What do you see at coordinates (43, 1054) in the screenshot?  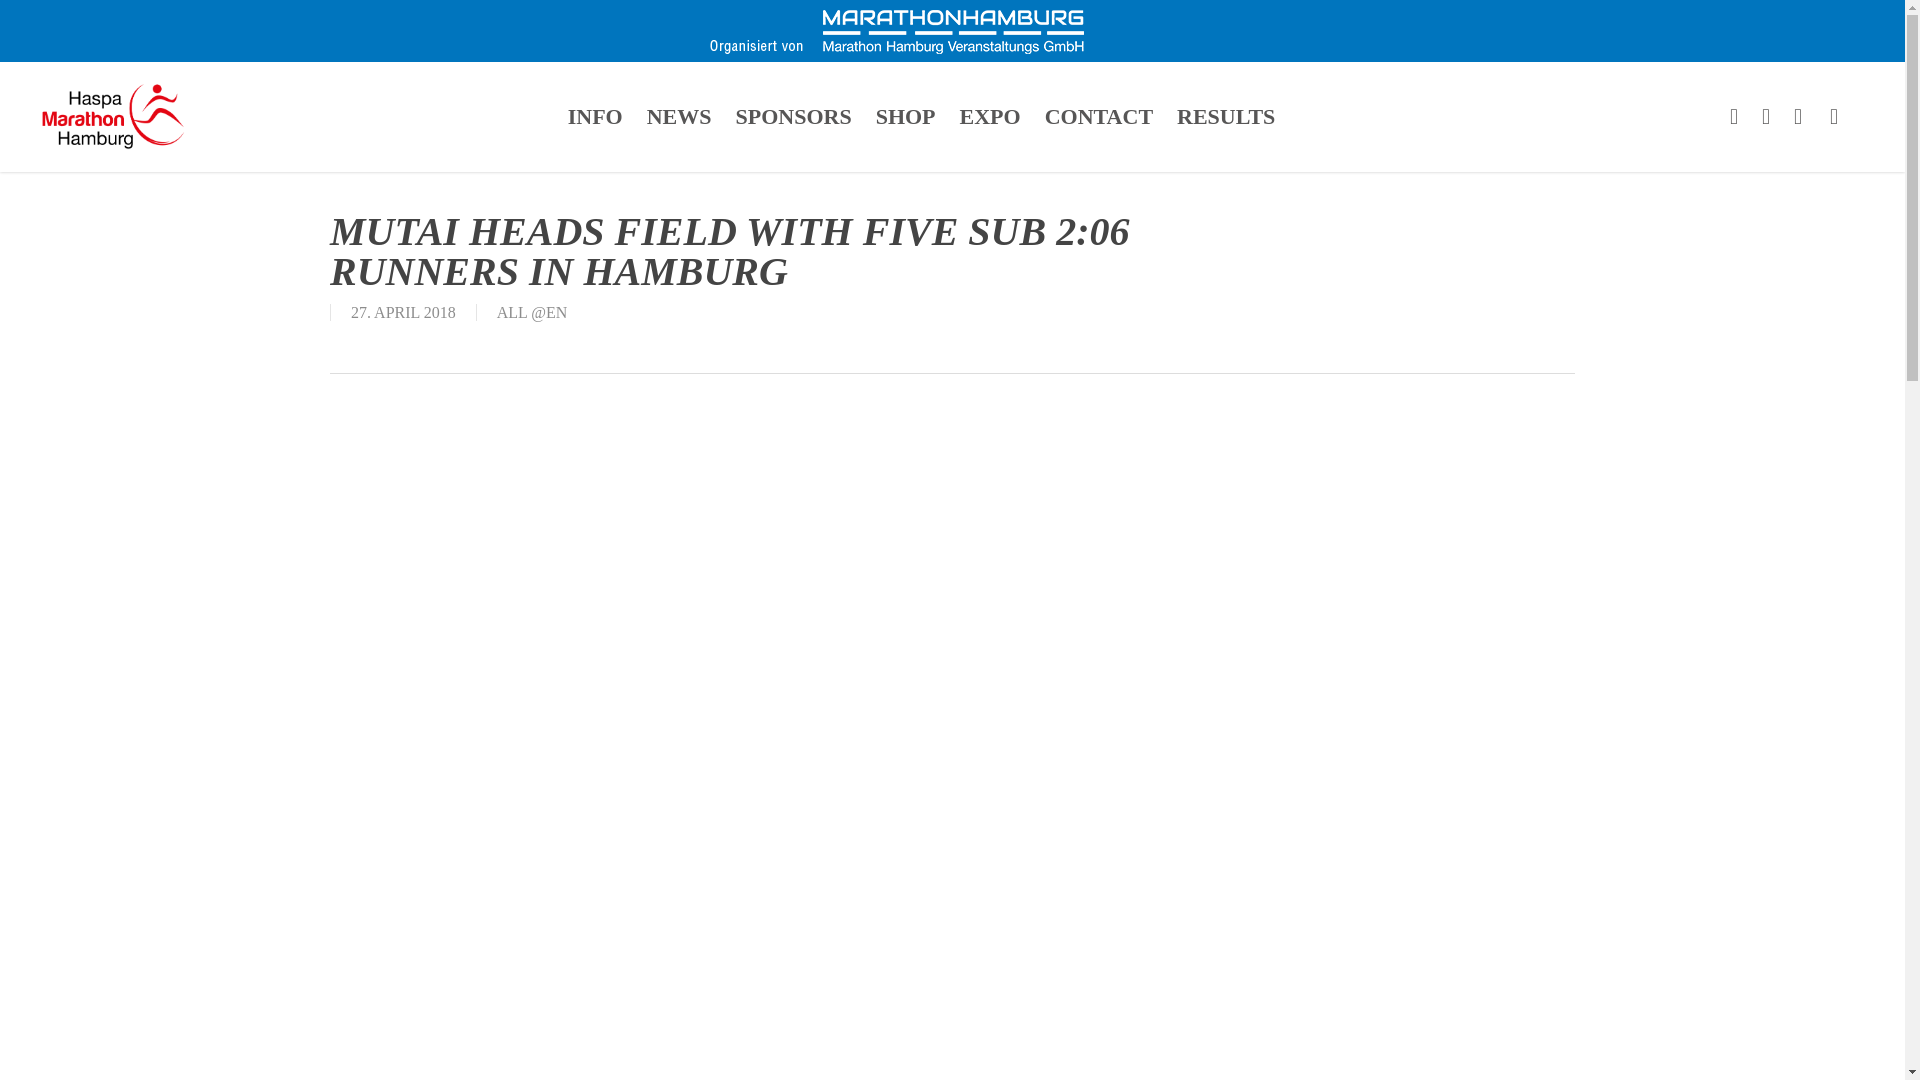 I see `Open Cookie Preferences` at bounding box center [43, 1054].